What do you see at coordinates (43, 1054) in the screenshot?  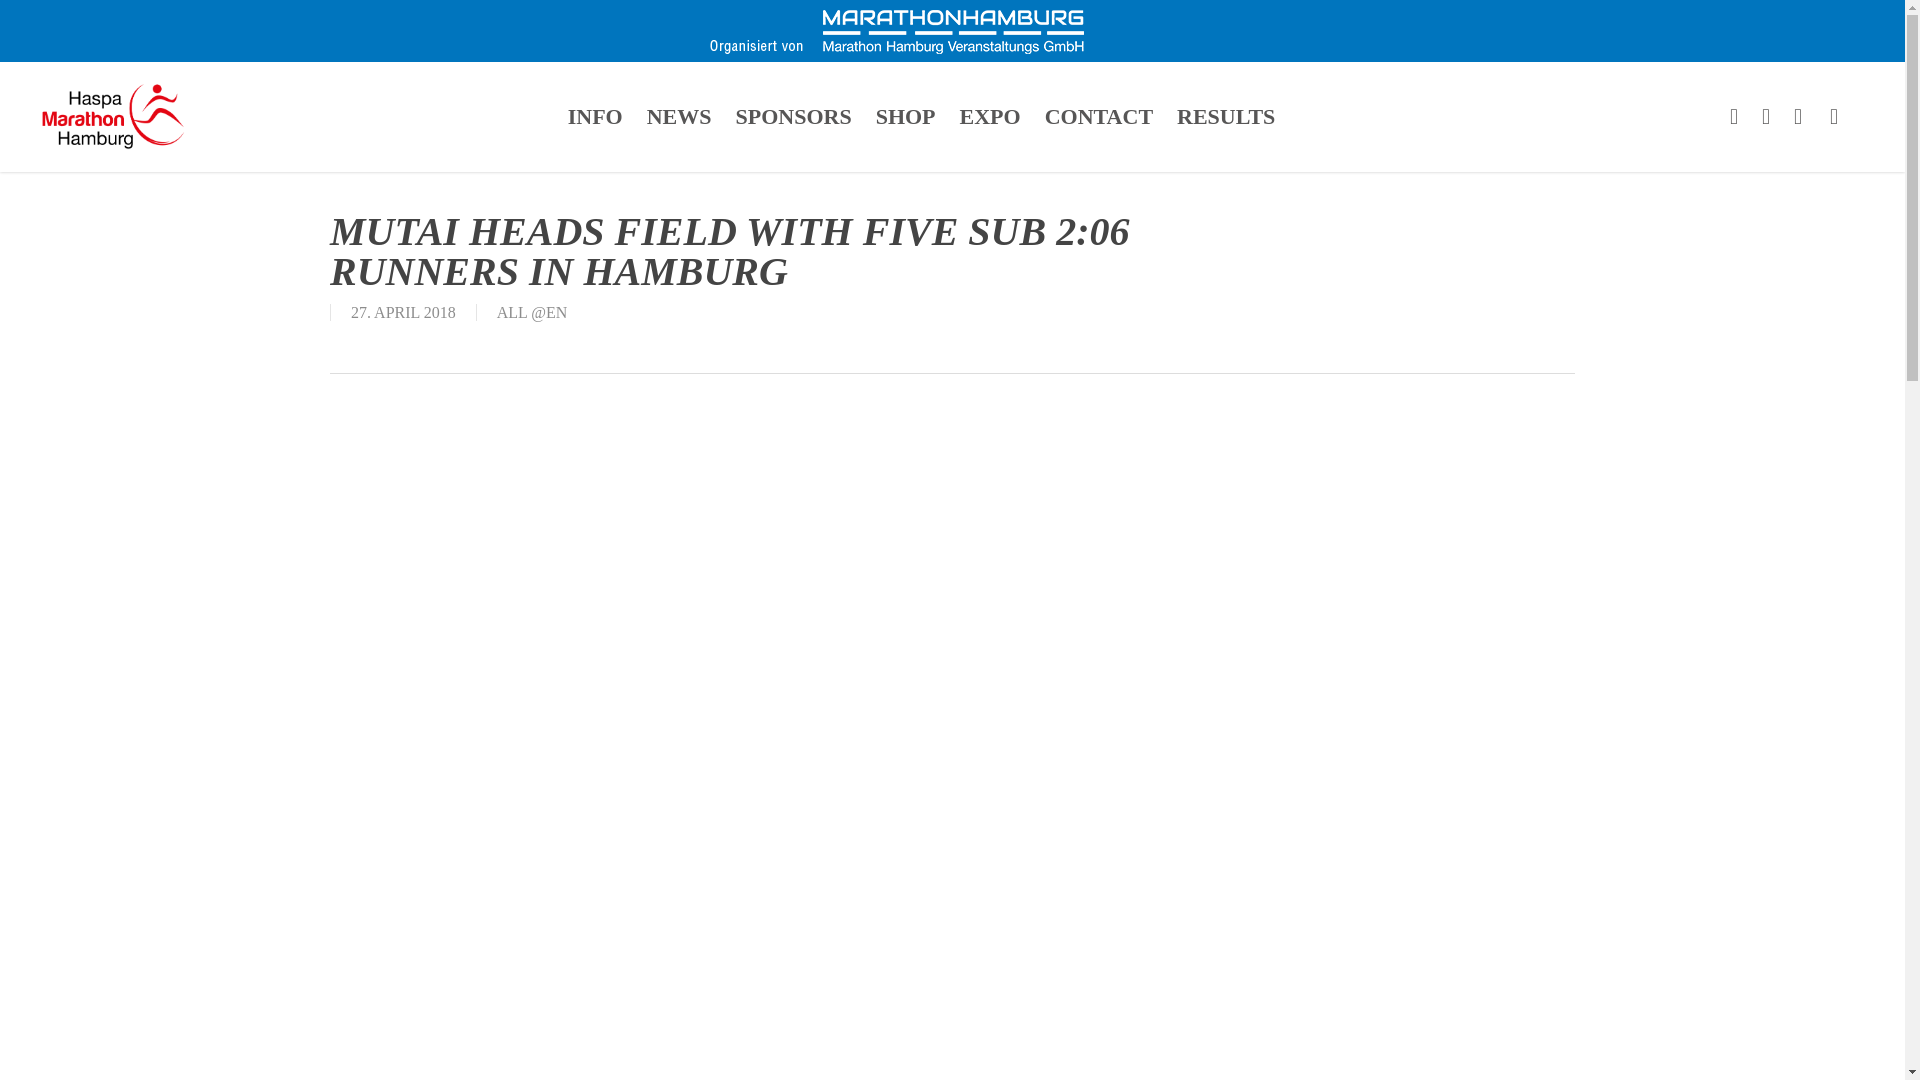 I see `Open Cookie Preferences` at bounding box center [43, 1054].